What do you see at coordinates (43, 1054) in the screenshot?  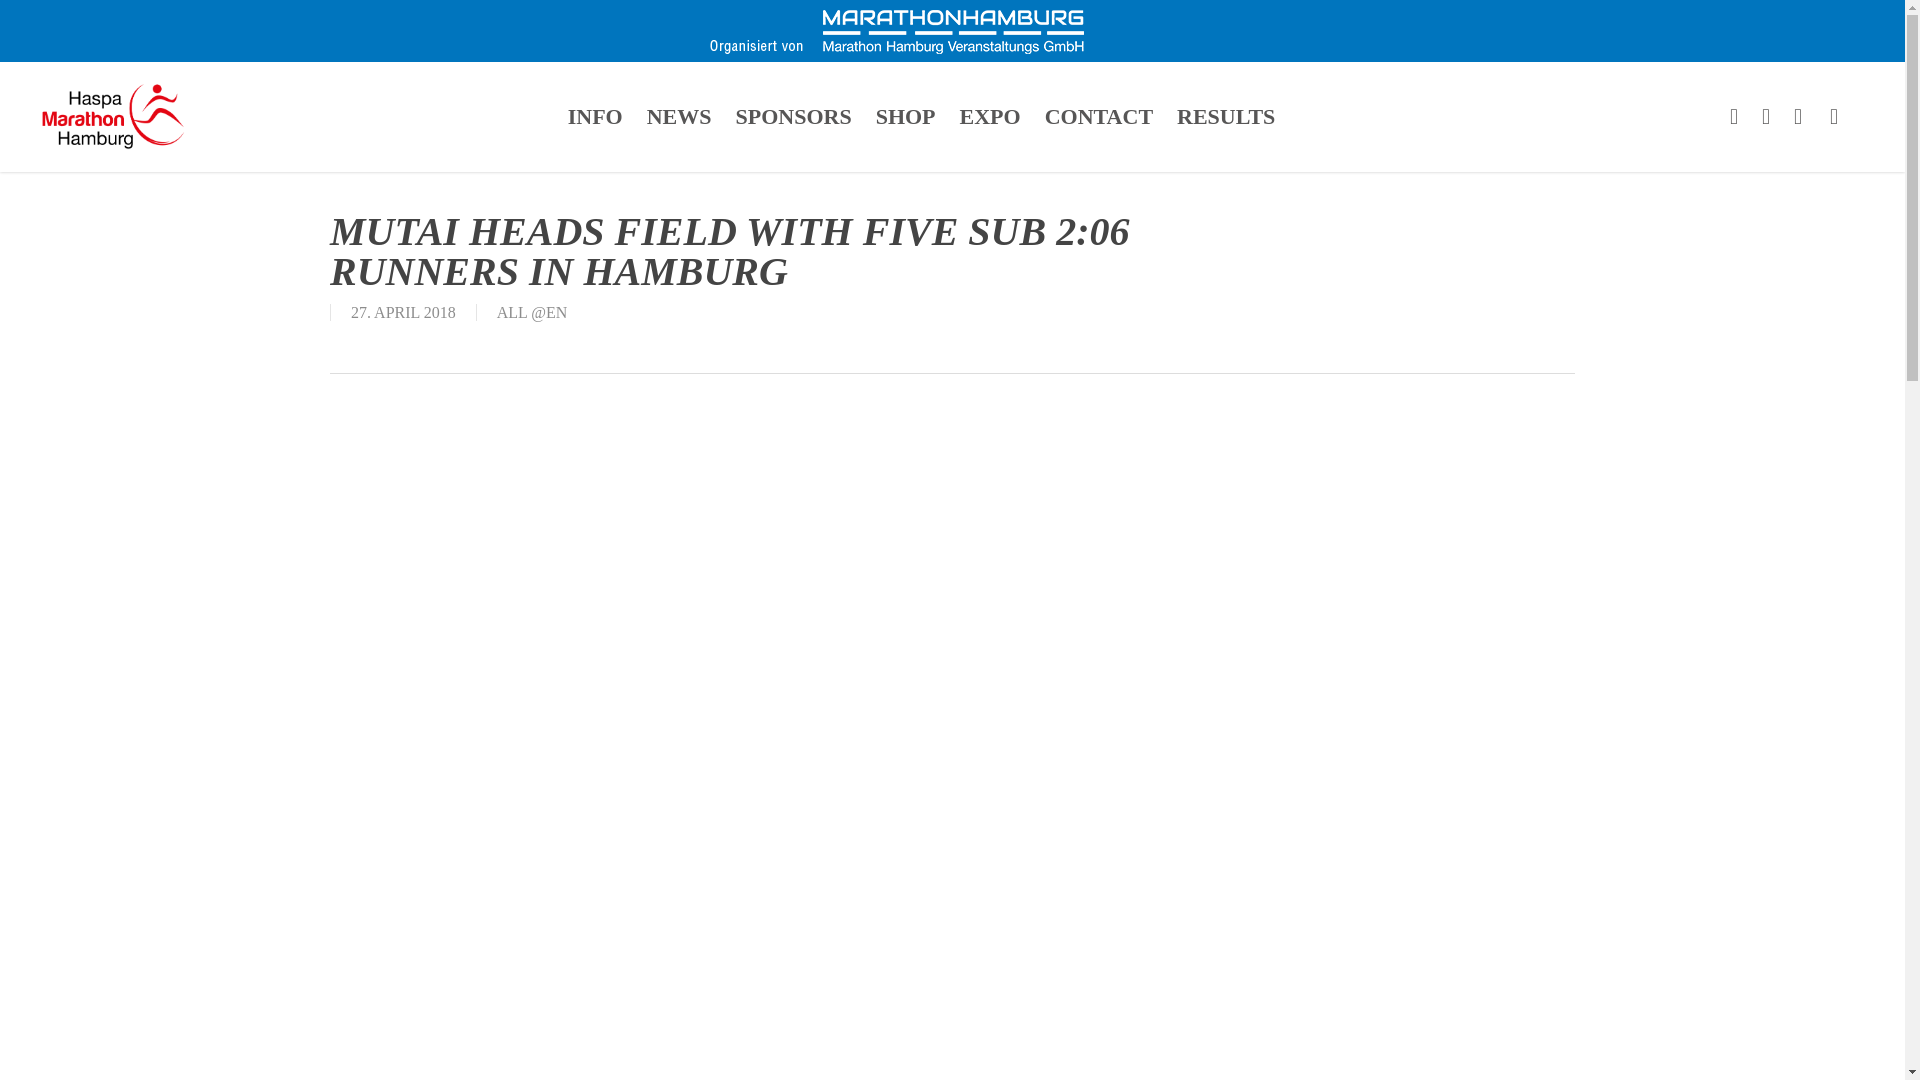 I see `Open Cookie Preferences` at bounding box center [43, 1054].